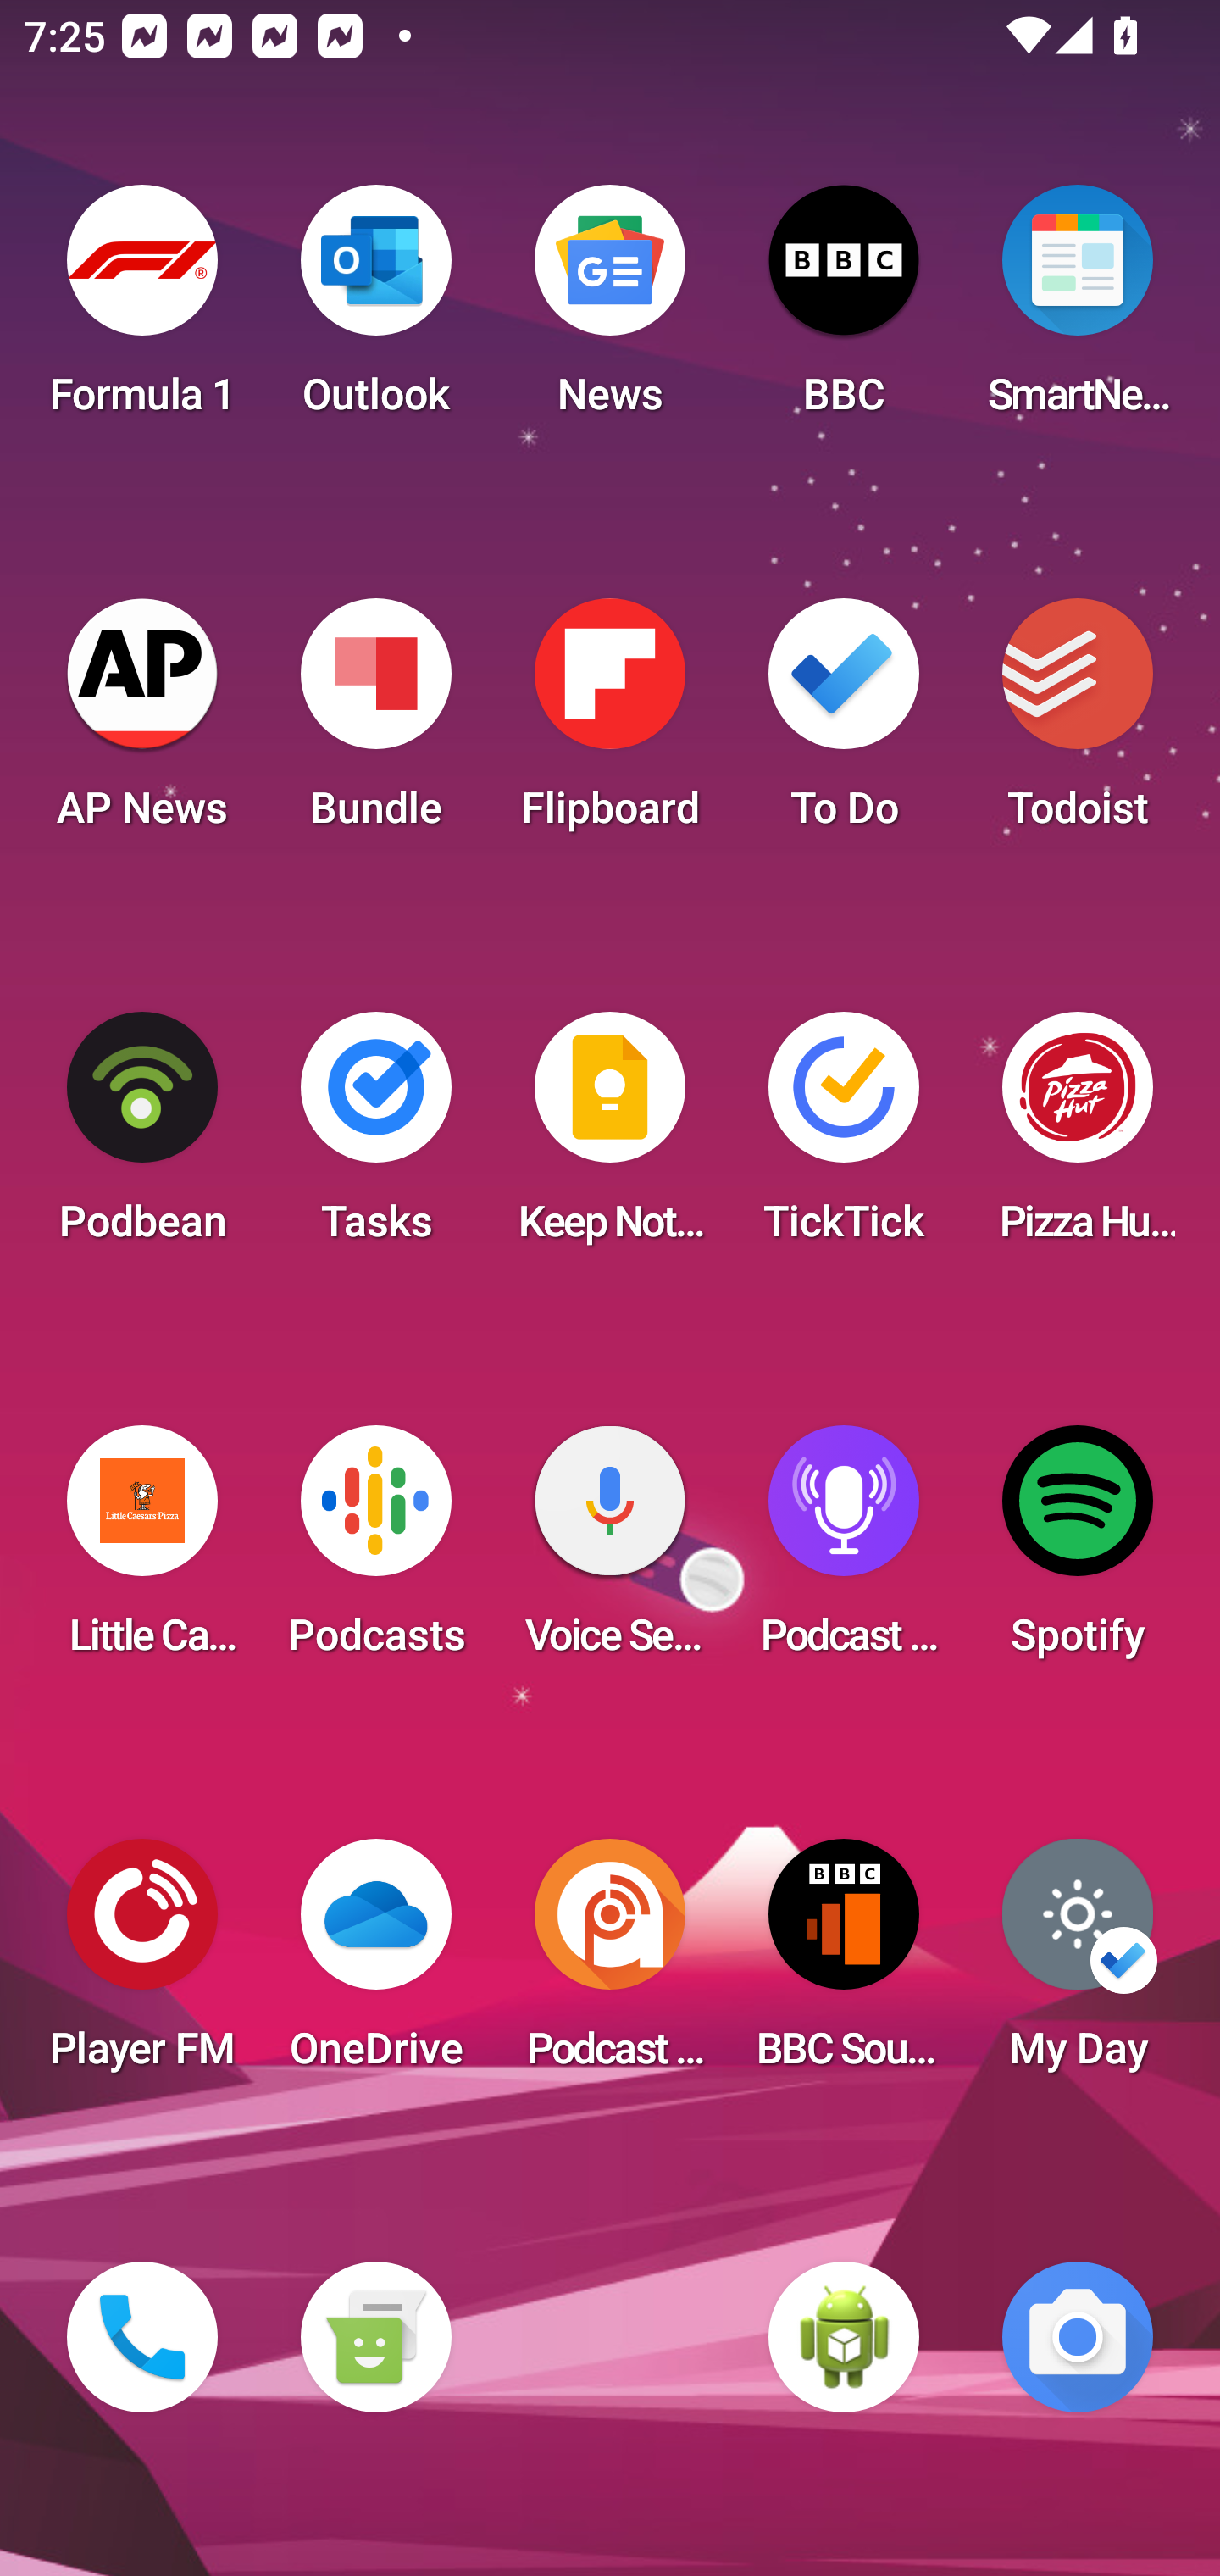 The width and height of the screenshot is (1220, 2576). What do you see at coordinates (610, 310) in the screenshot?
I see `News` at bounding box center [610, 310].